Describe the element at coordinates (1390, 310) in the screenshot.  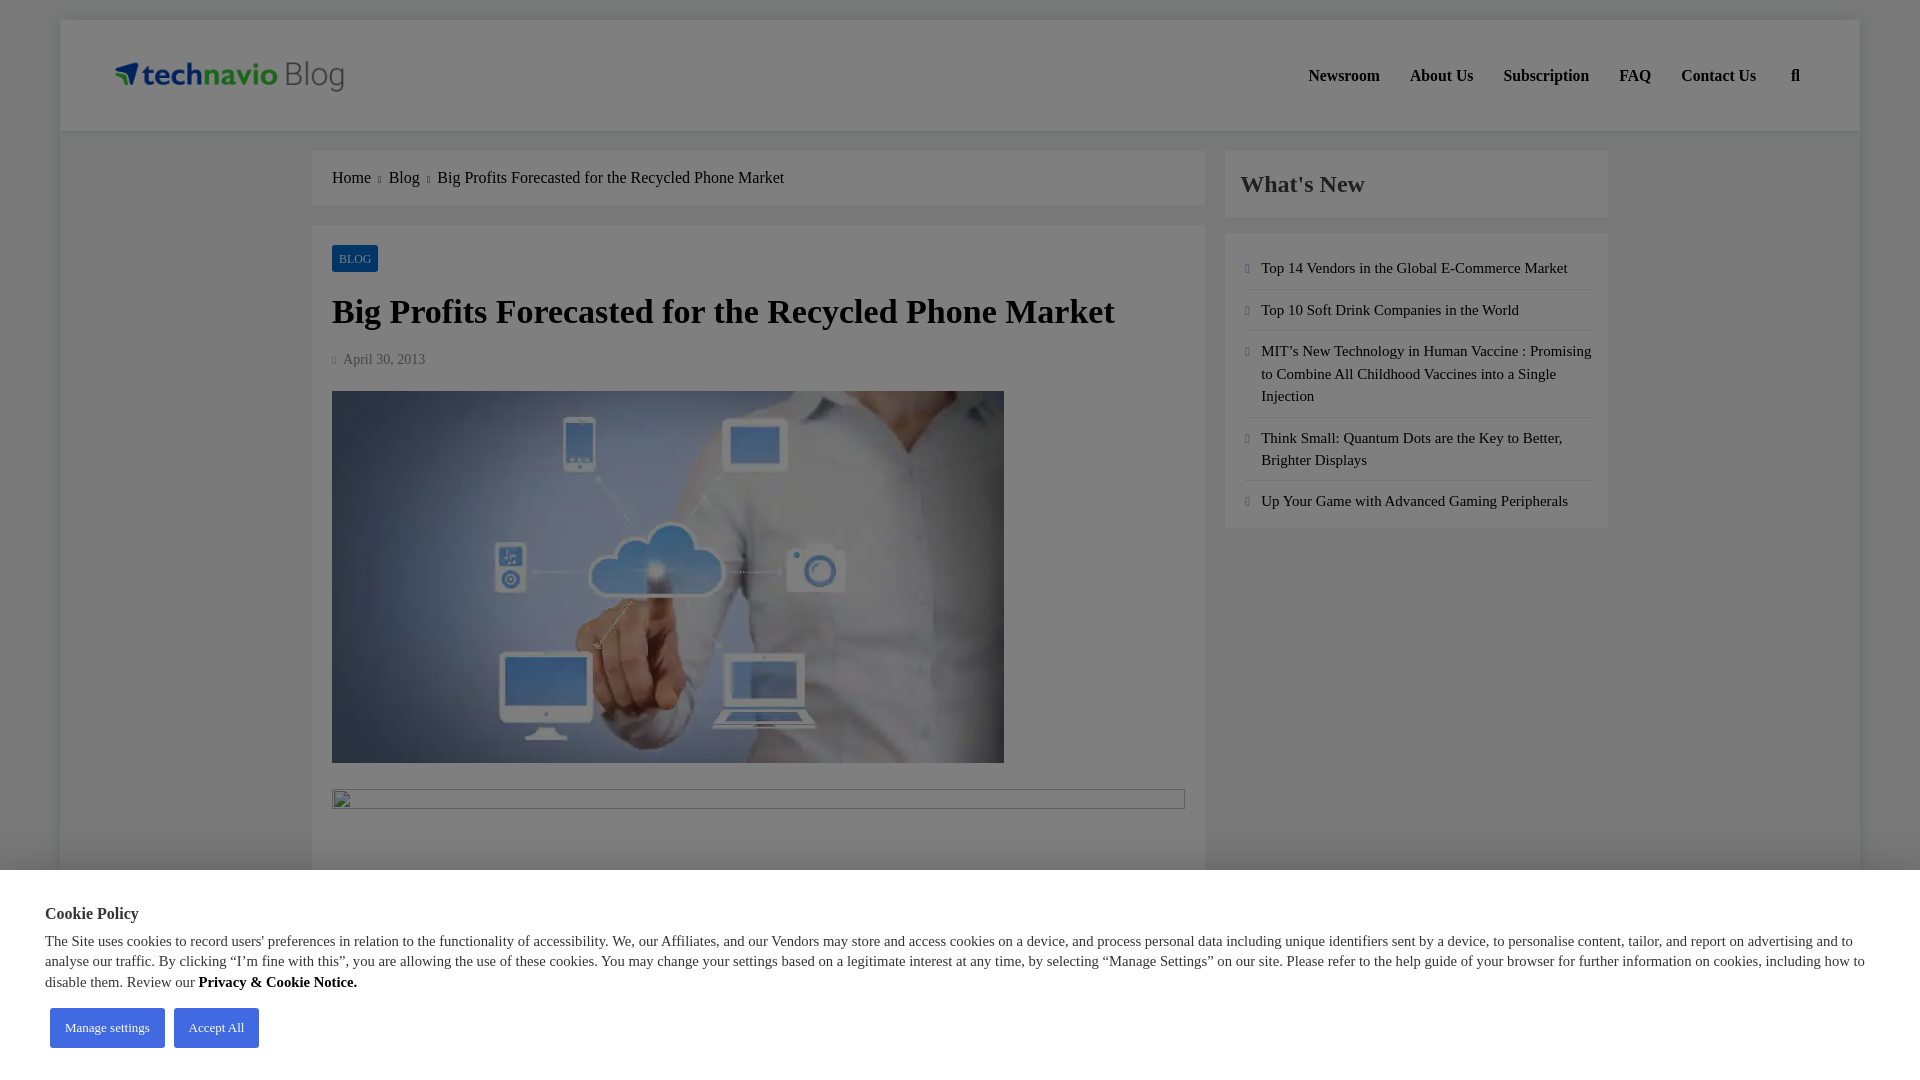
I see `Top 10 Soft Drink Companies in the World` at that location.